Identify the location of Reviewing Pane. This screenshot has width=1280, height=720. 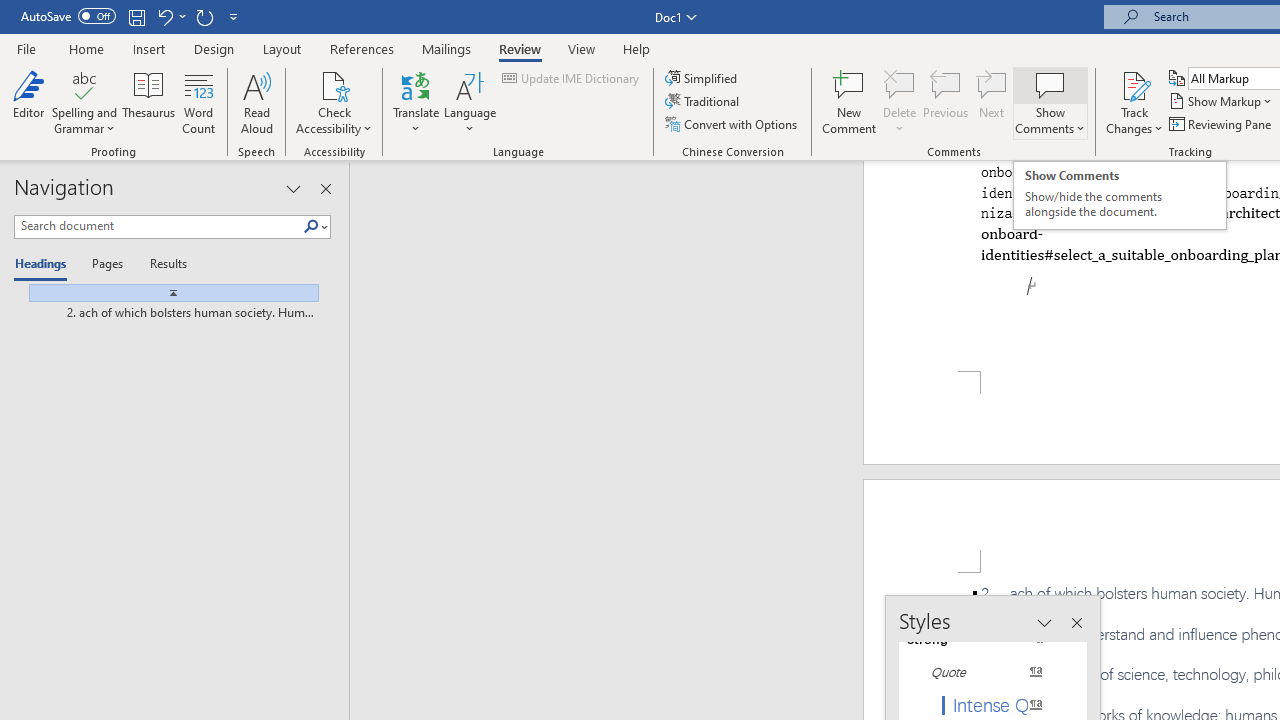
(1222, 124).